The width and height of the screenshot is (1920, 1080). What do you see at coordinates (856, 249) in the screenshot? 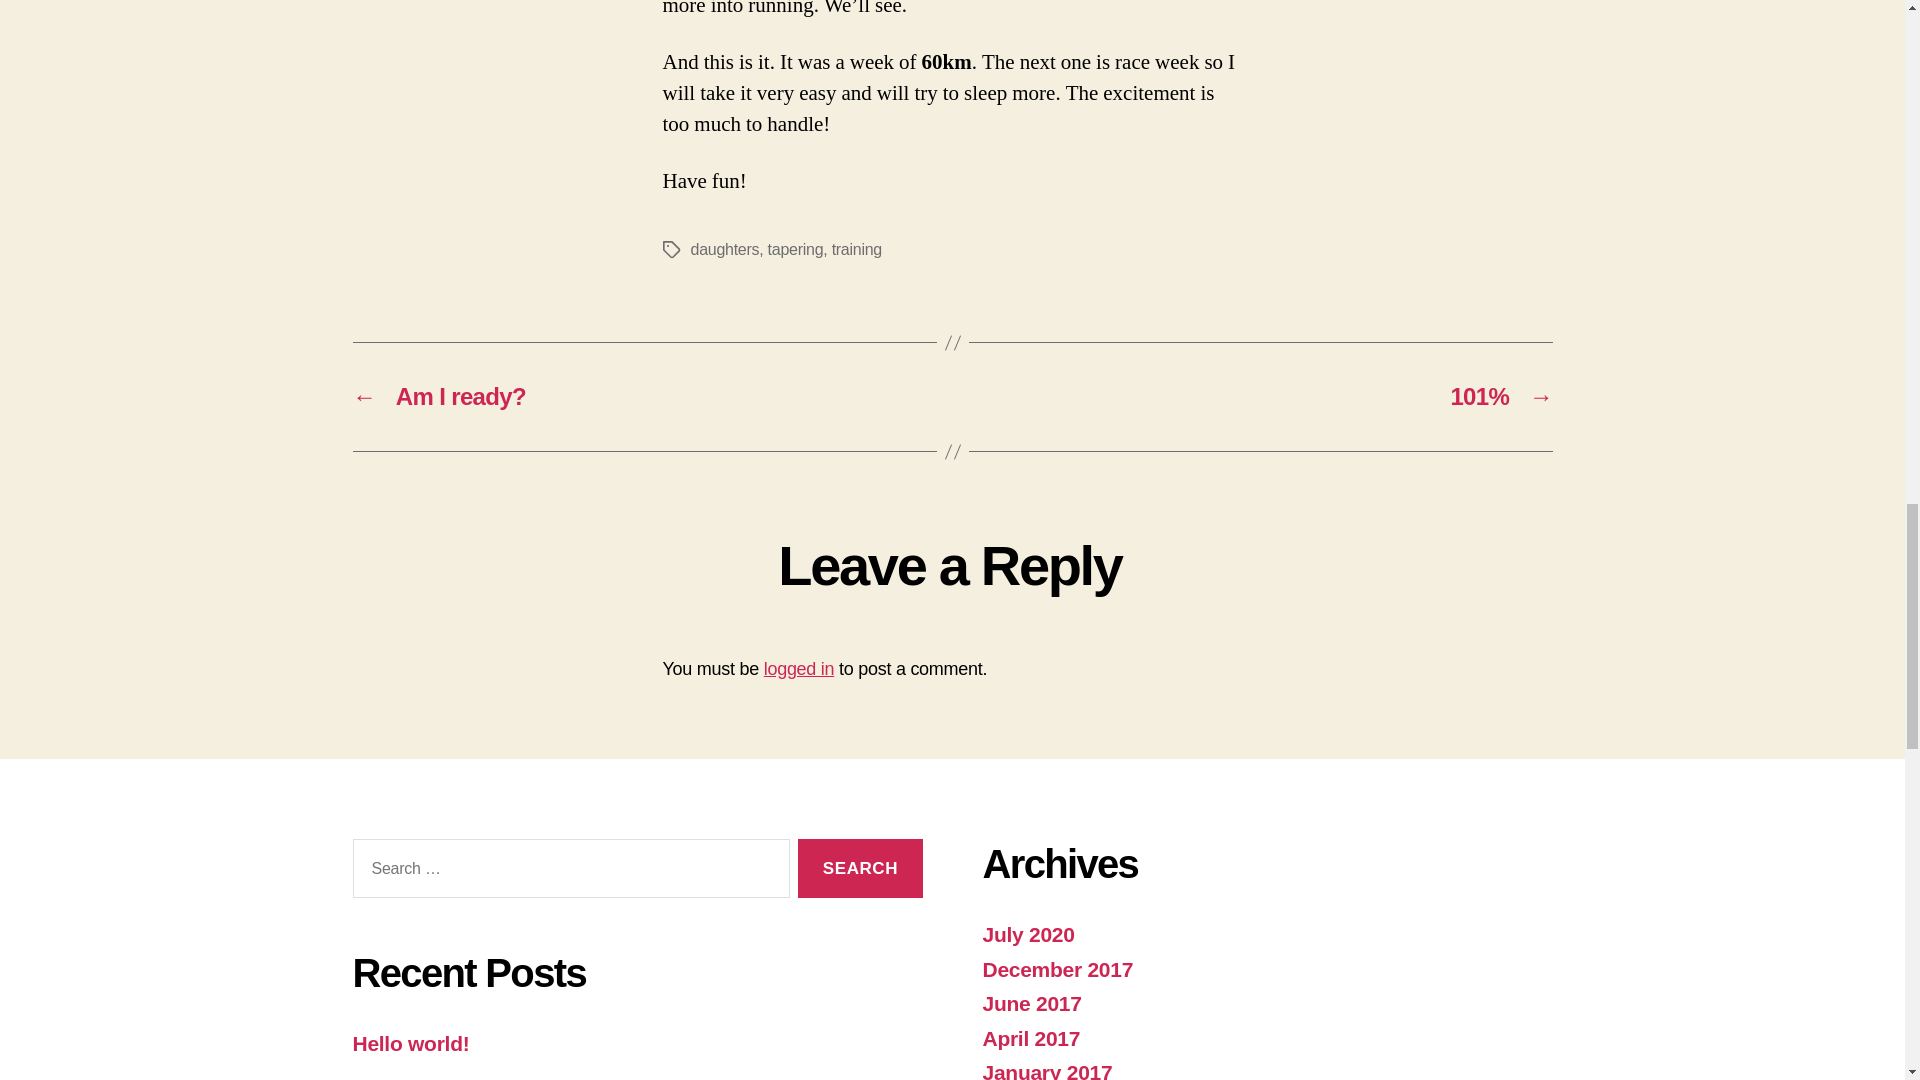
I see `training` at bounding box center [856, 249].